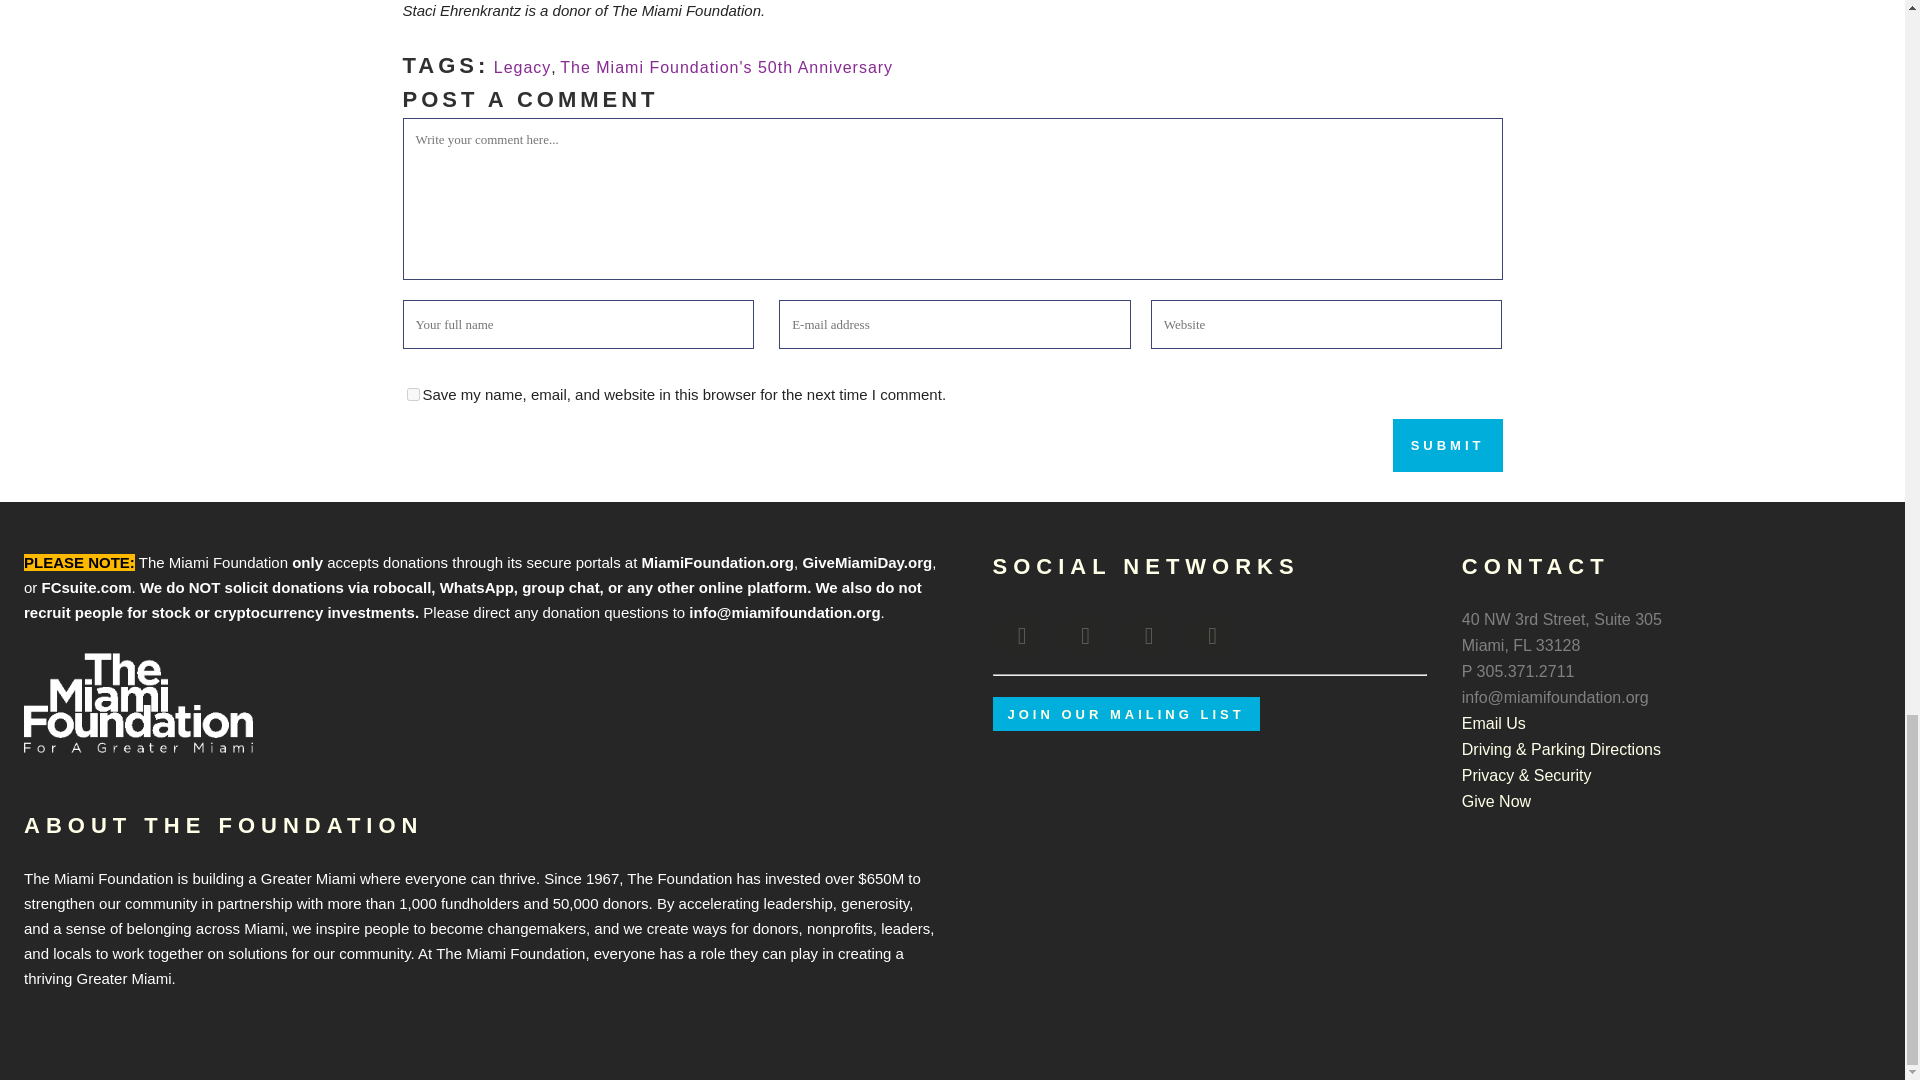  What do you see at coordinates (1448, 445) in the screenshot?
I see `Submit` at bounding box center [1448, 445].